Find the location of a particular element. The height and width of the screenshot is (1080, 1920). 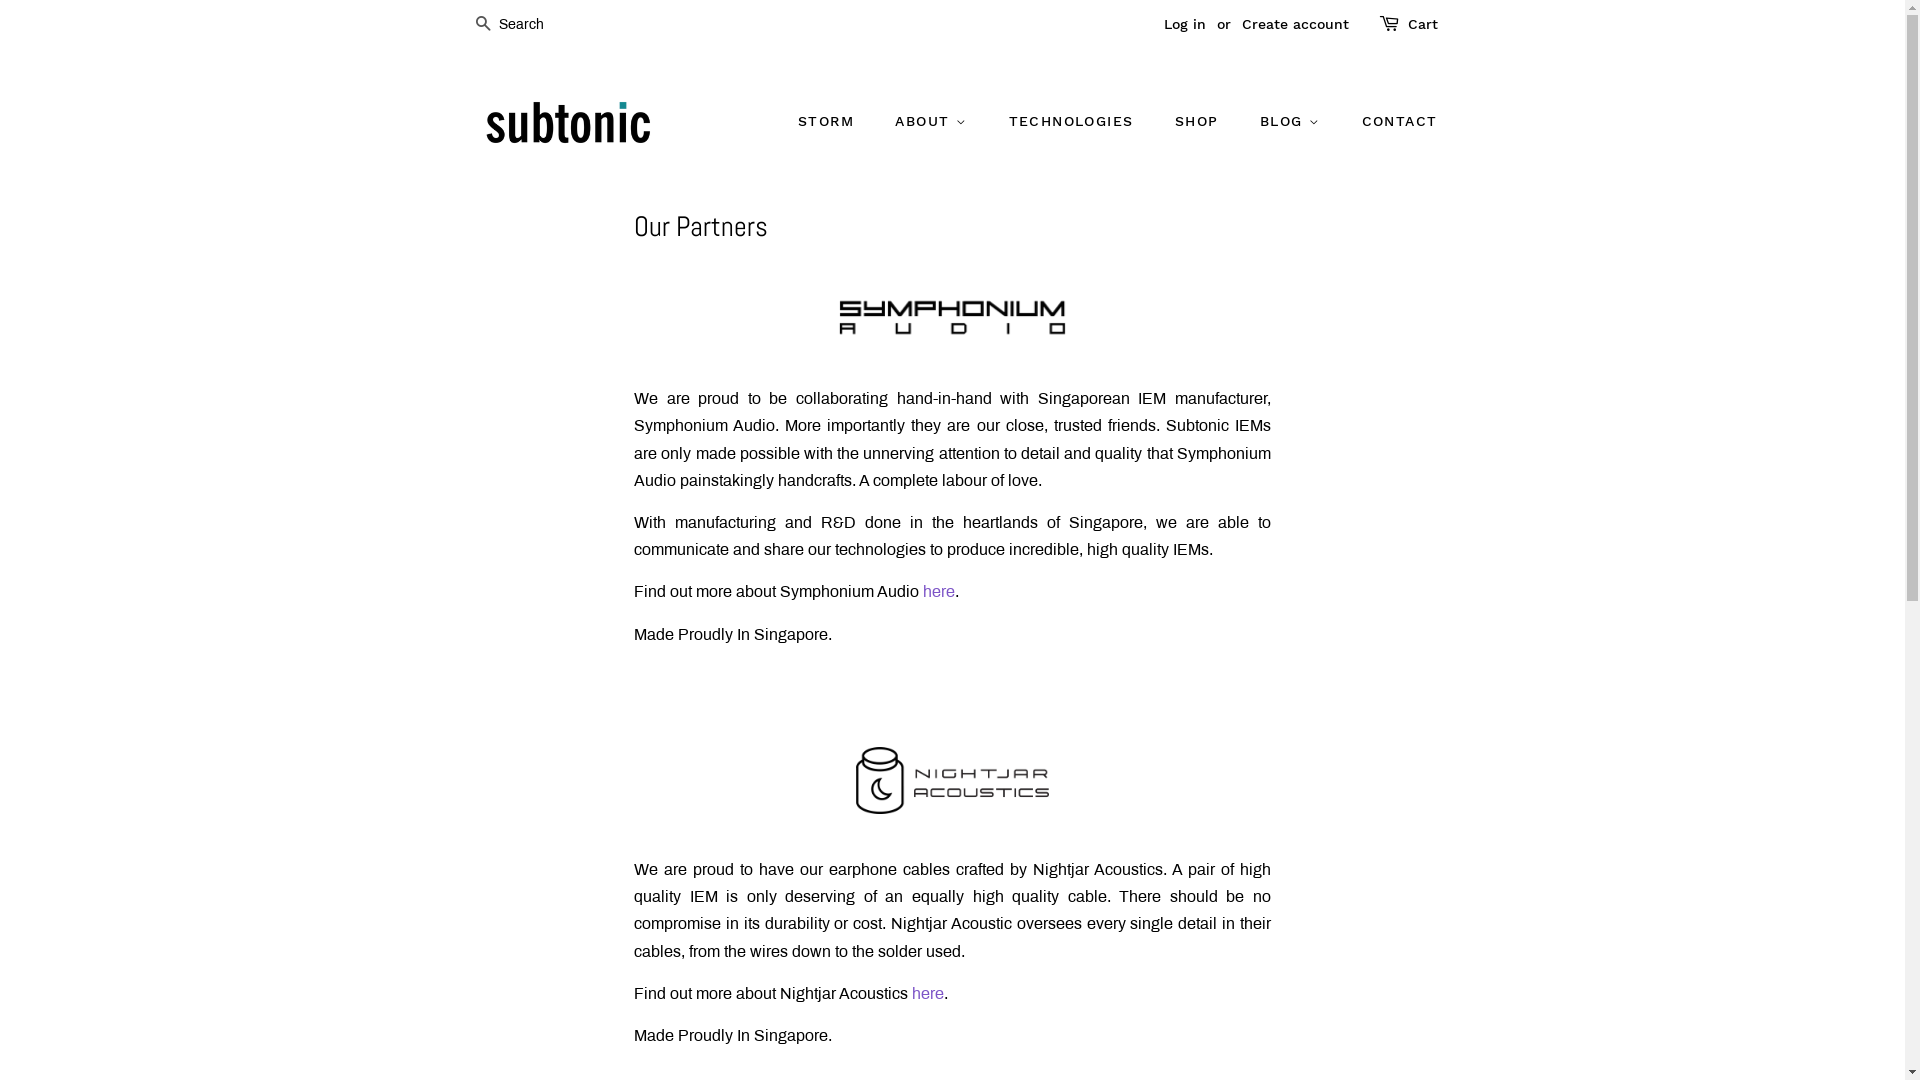

here is located at coordinates (928, 994).